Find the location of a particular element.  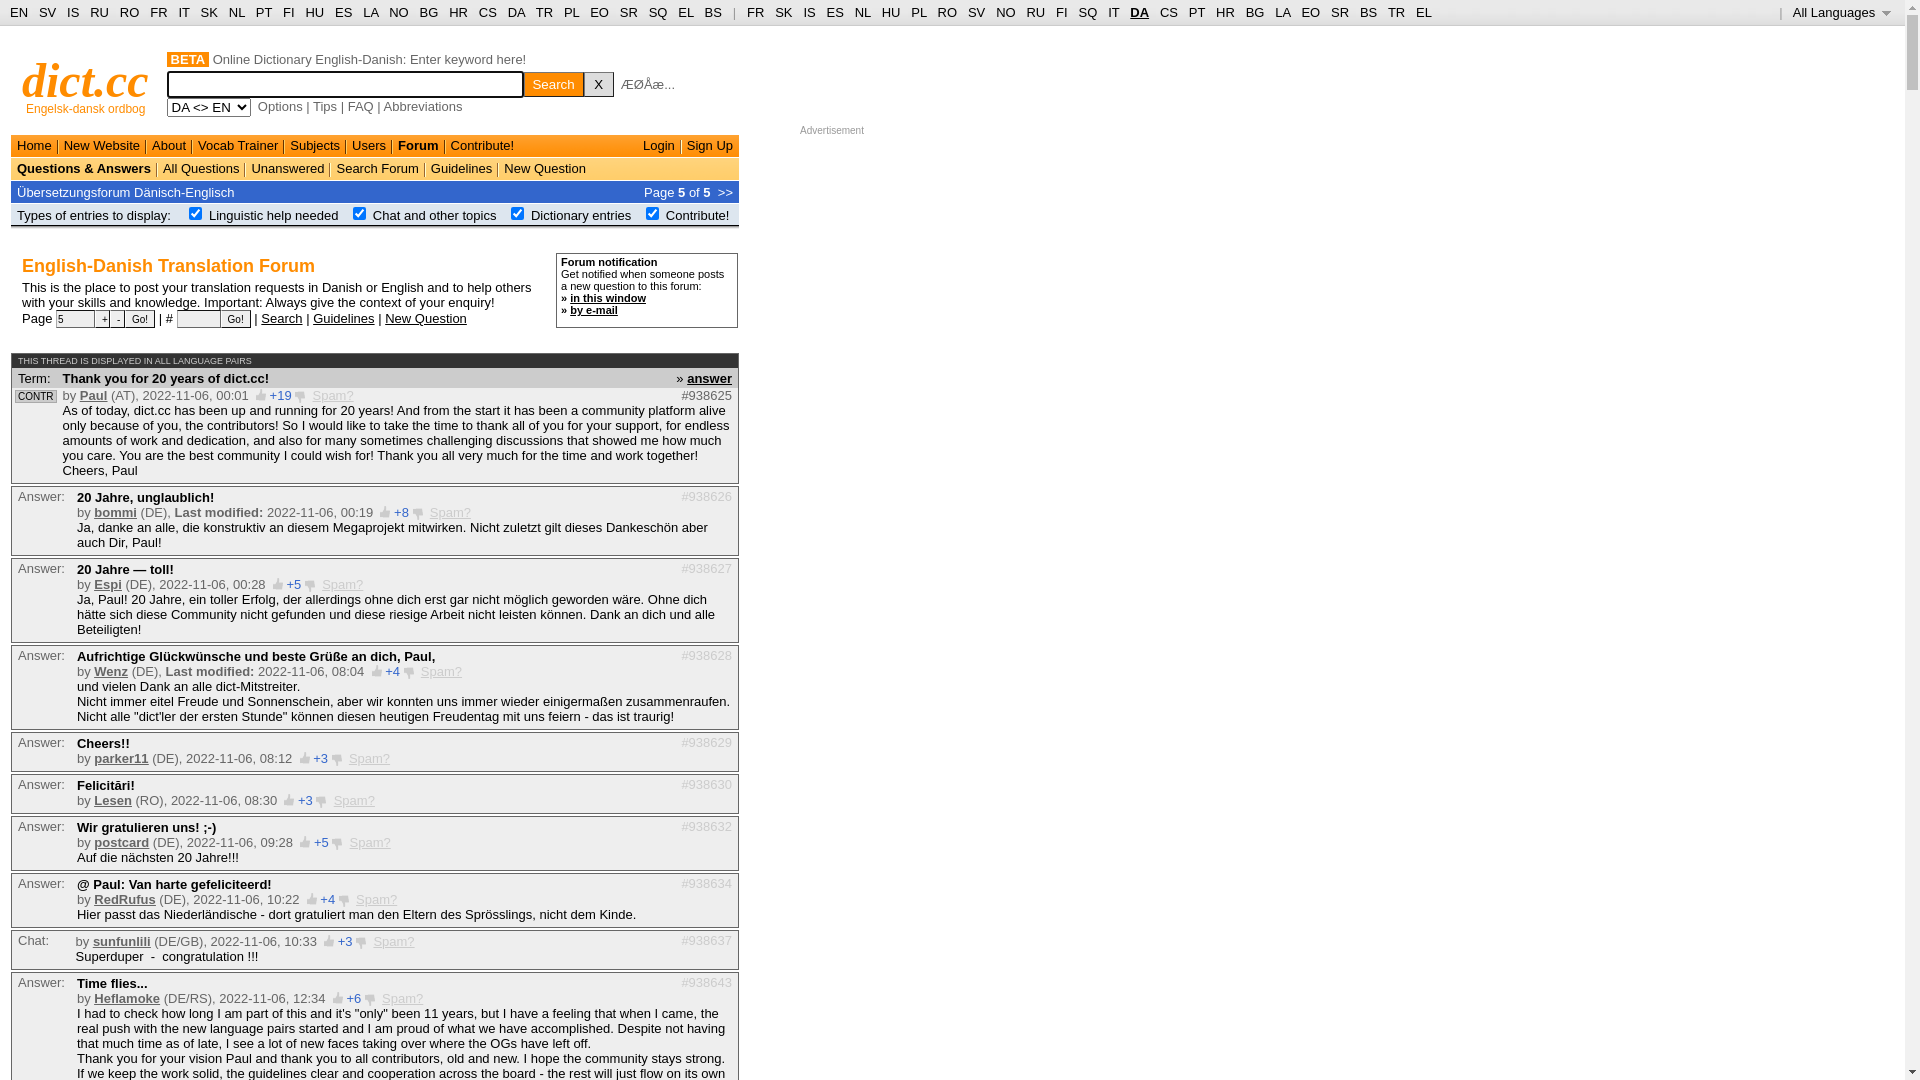

IT is located at coordinates (1114, 12).